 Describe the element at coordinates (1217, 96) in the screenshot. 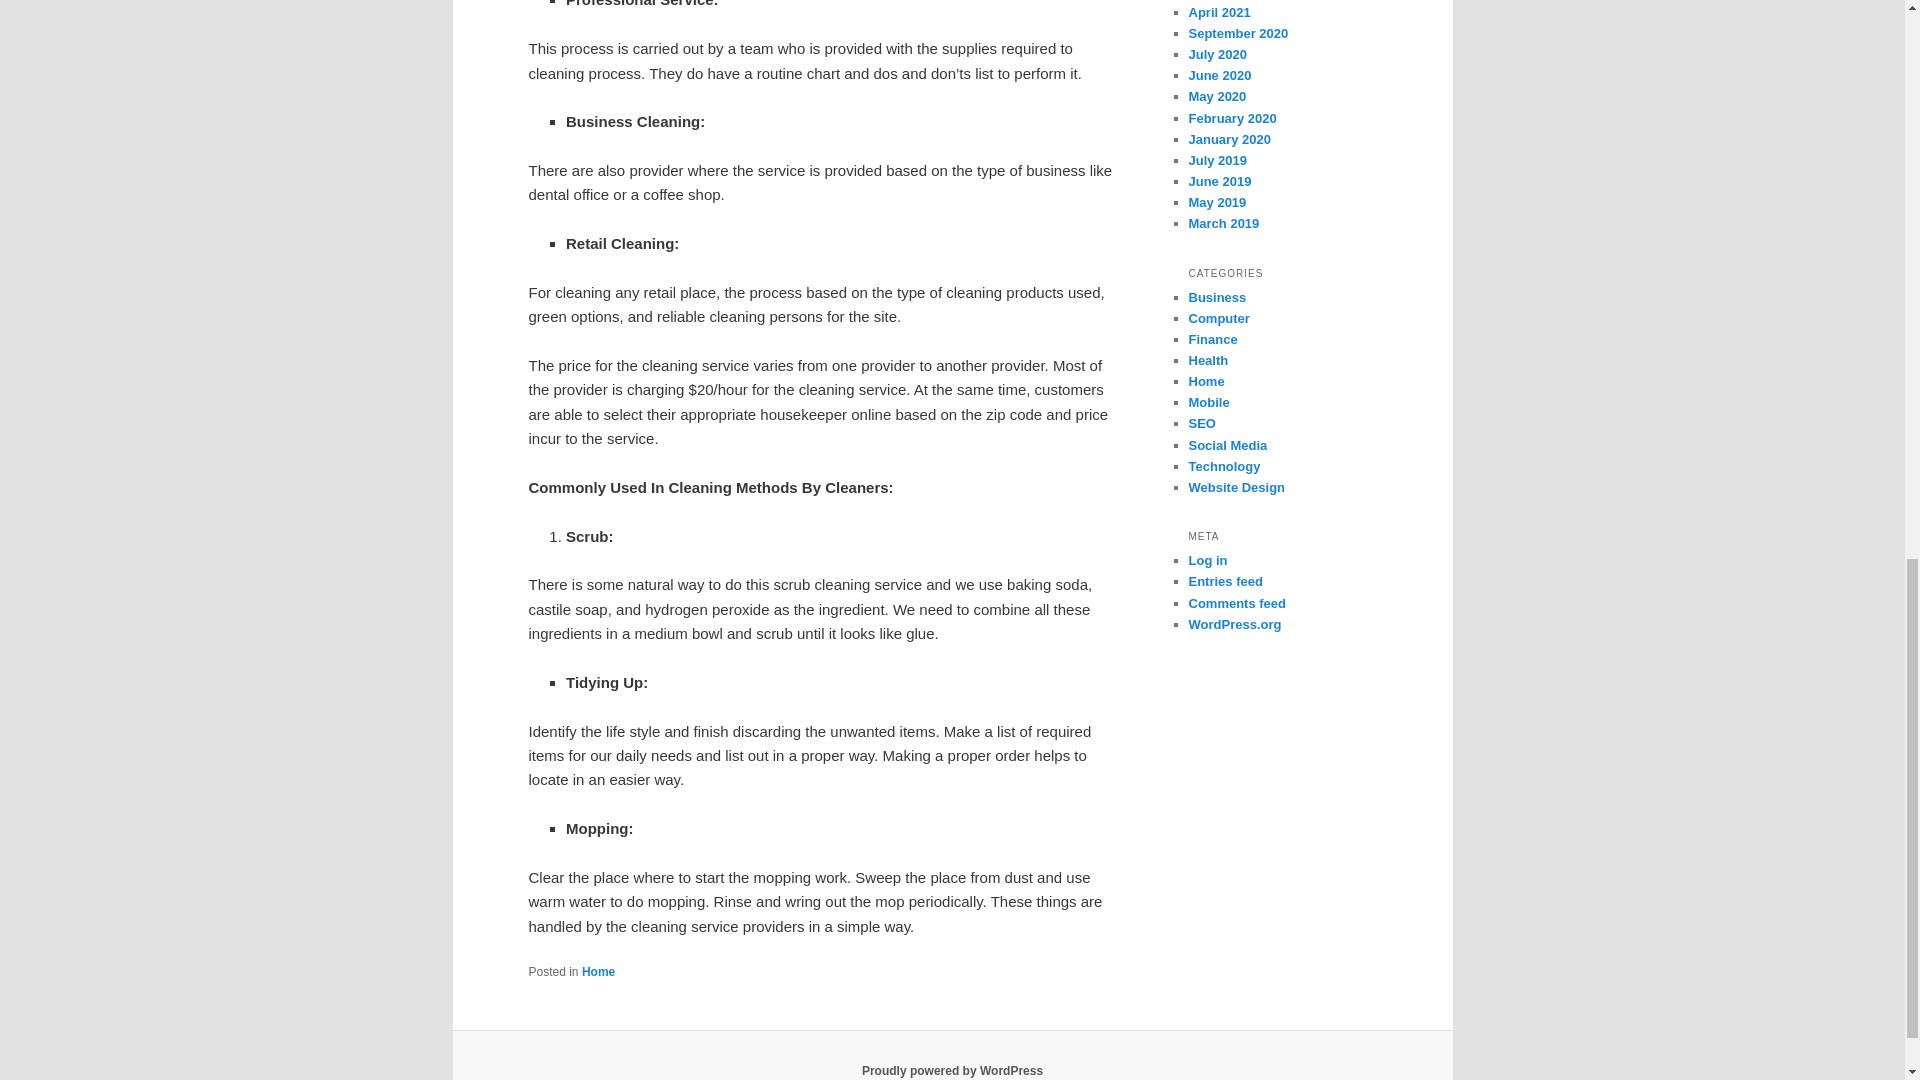

I see `May 2020` at that location.